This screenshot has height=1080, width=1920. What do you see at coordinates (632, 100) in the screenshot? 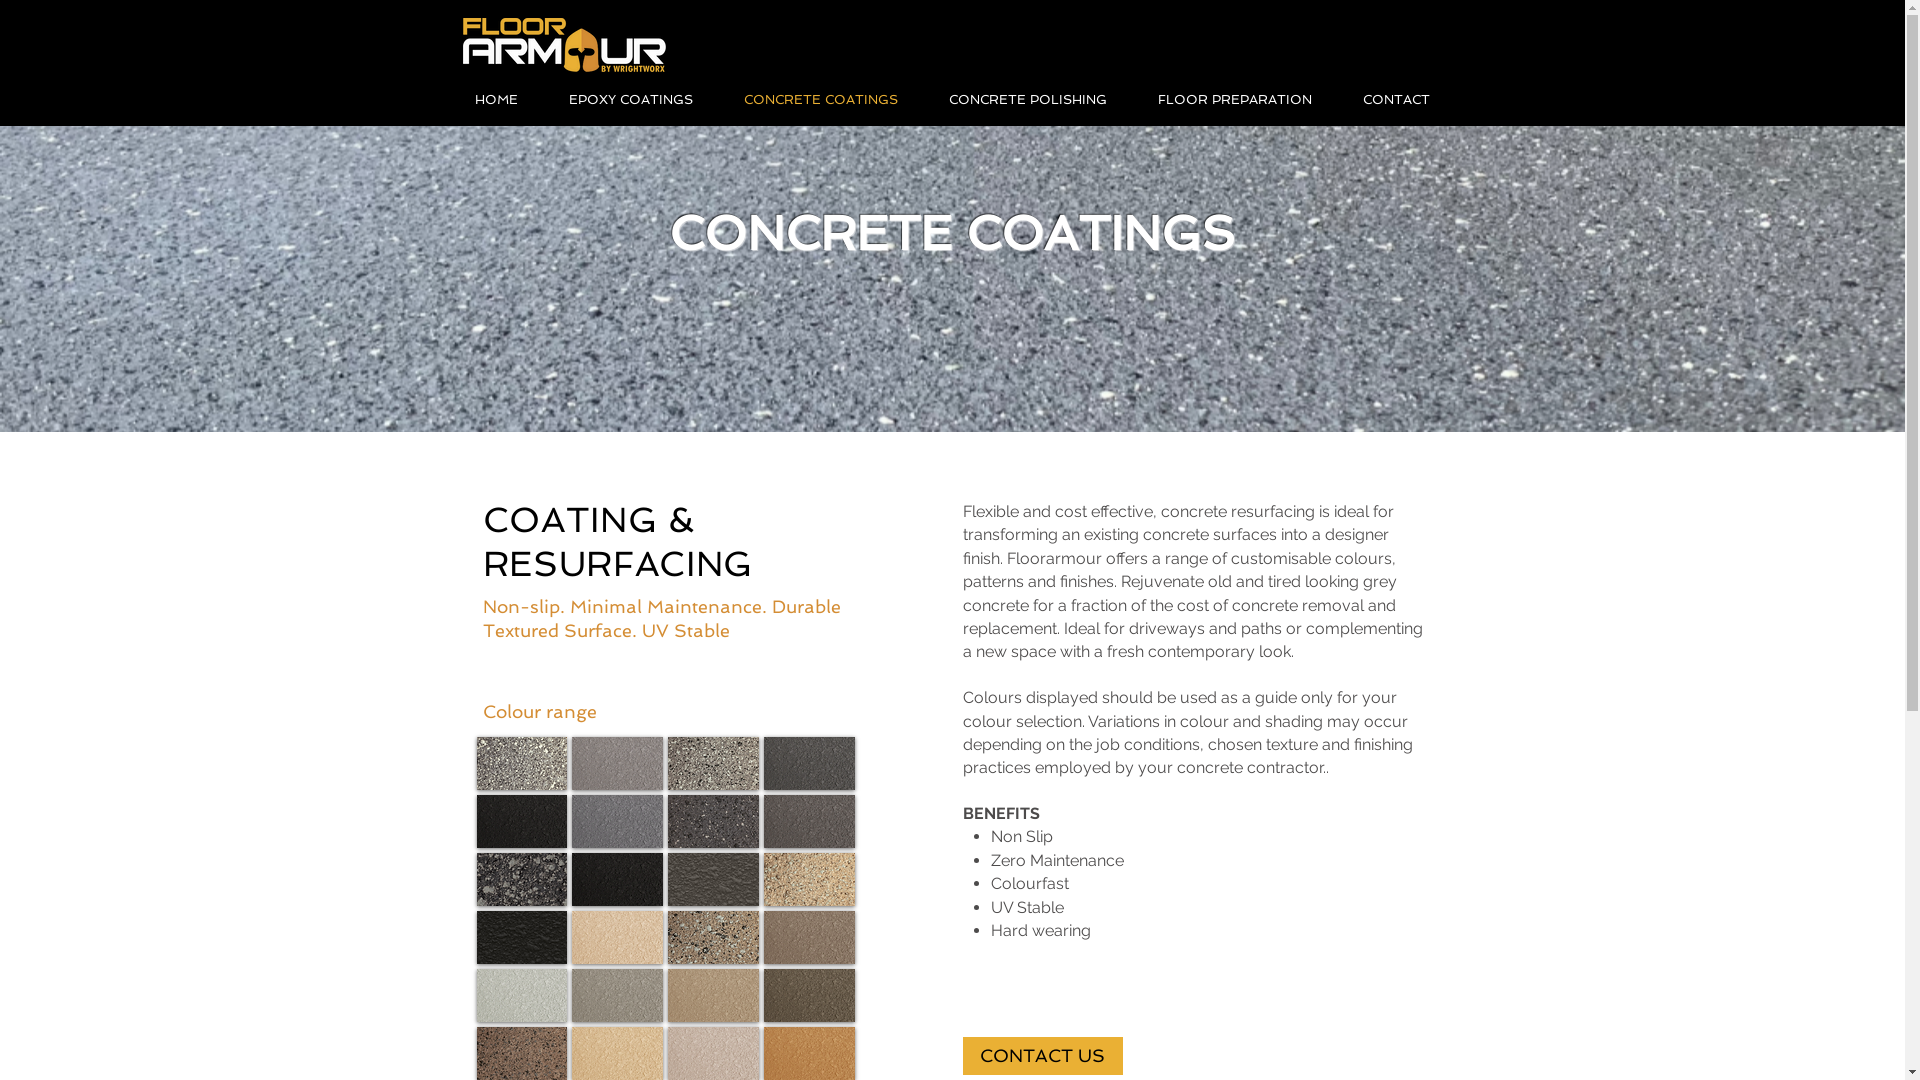
I see `EPOXY COATINGS` at bounding box center [632, 100].